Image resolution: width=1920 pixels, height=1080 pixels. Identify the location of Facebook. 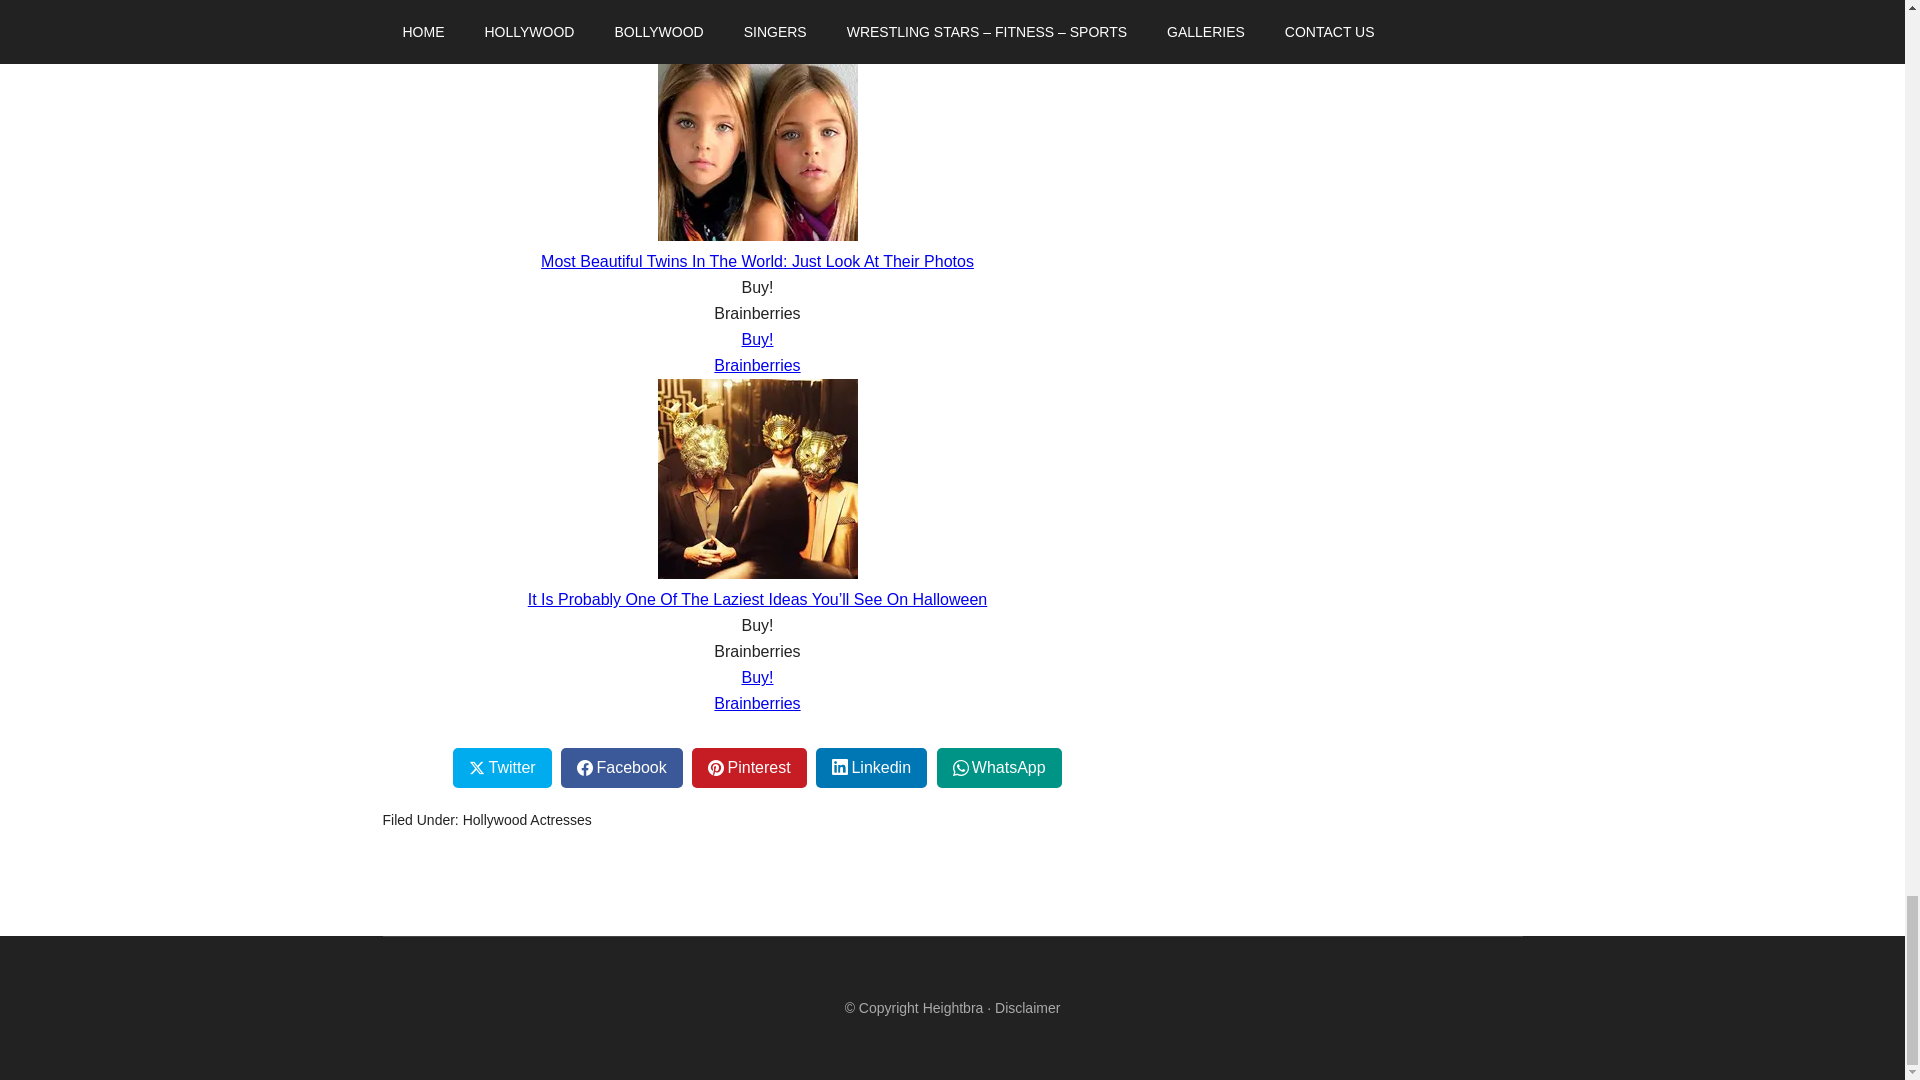
(620, 768).